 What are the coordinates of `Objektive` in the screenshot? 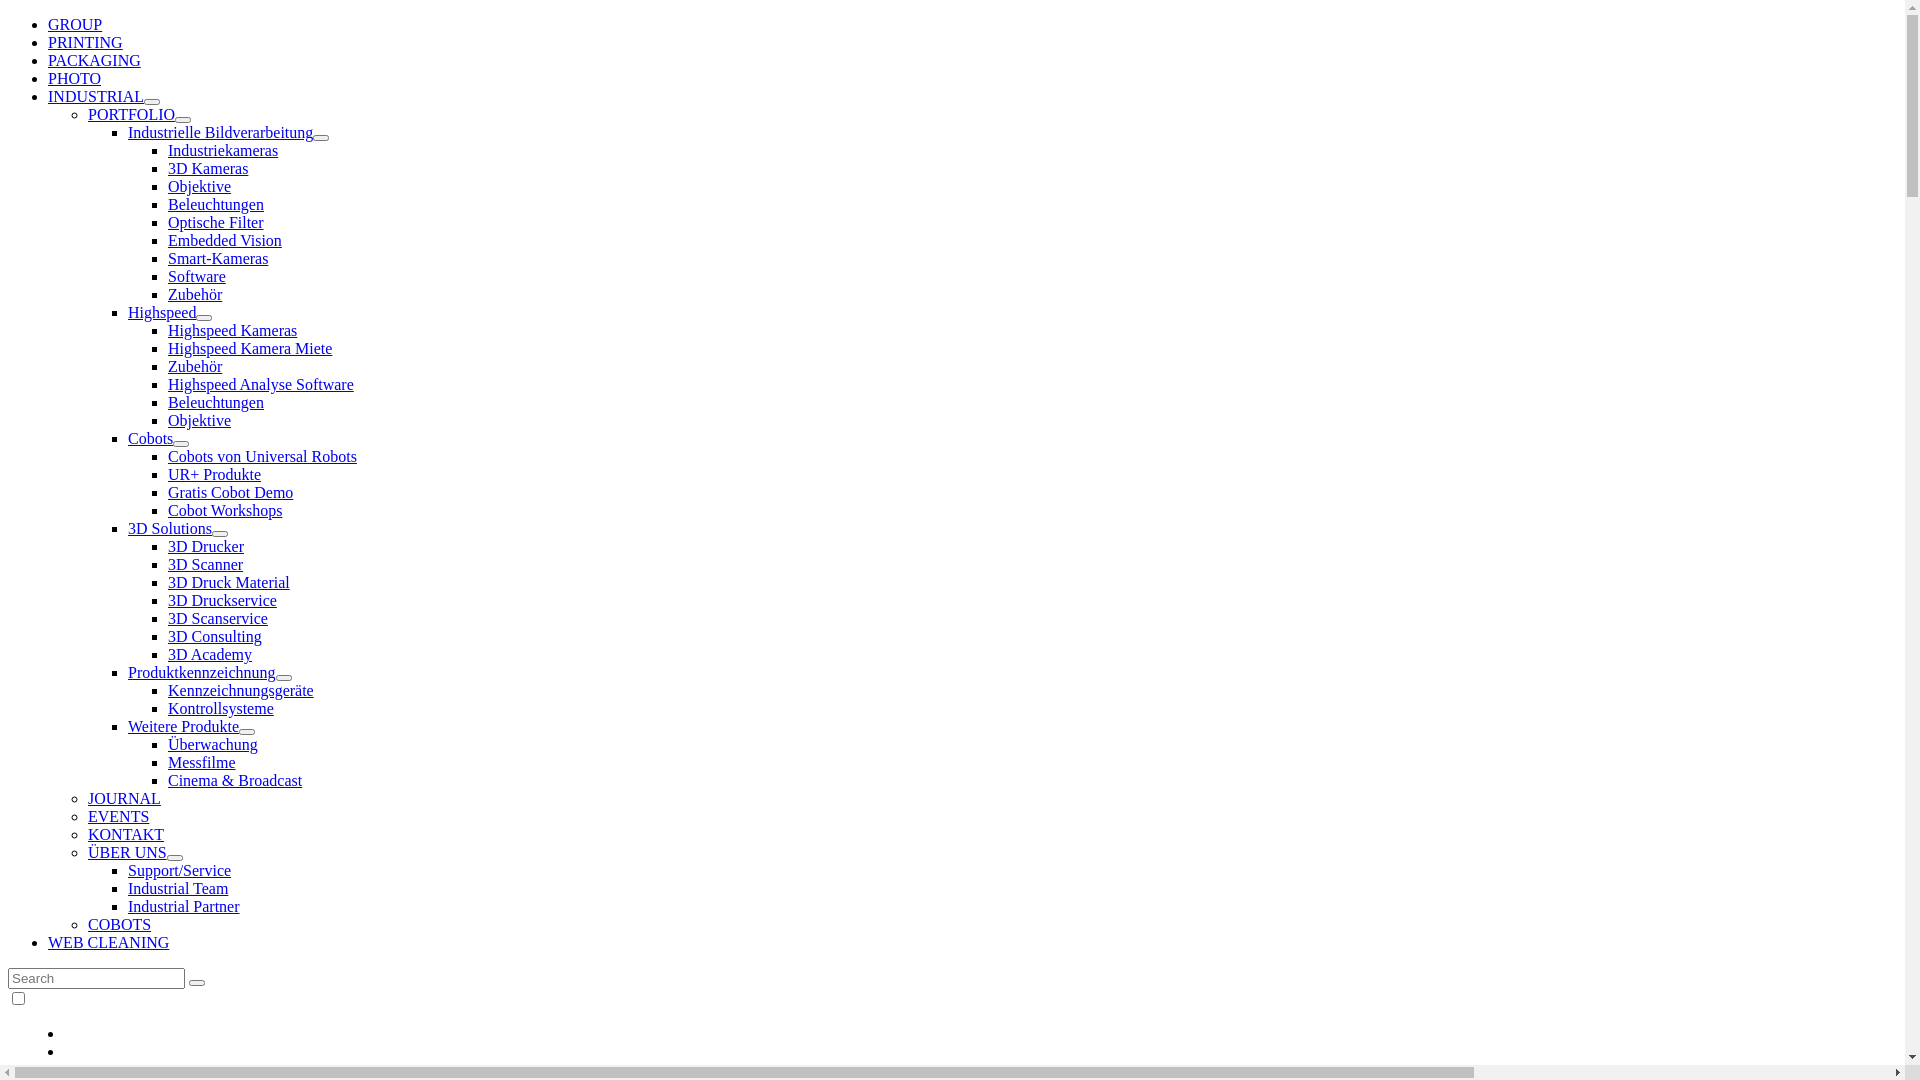 It's located at (200, 186).